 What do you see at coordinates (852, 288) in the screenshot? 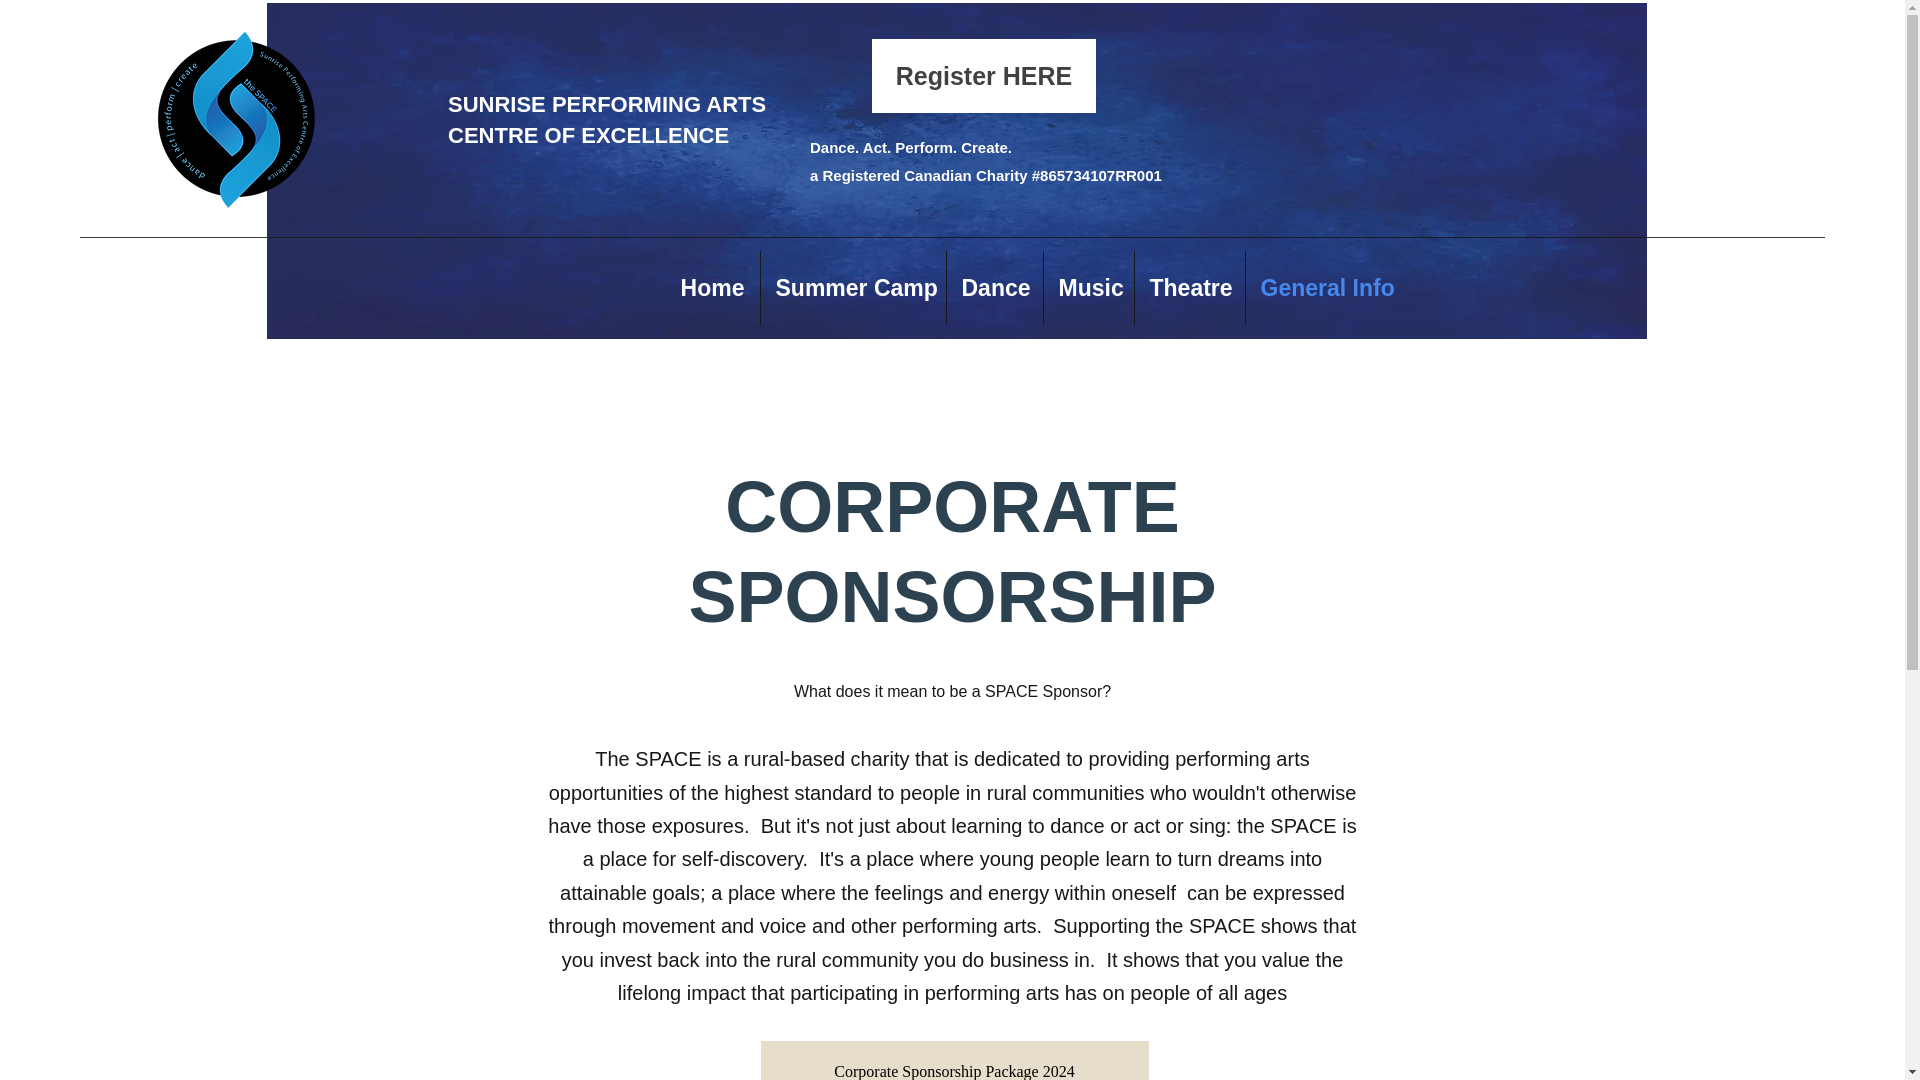
I see `Summer Camp` at bounding box center [852, 288].